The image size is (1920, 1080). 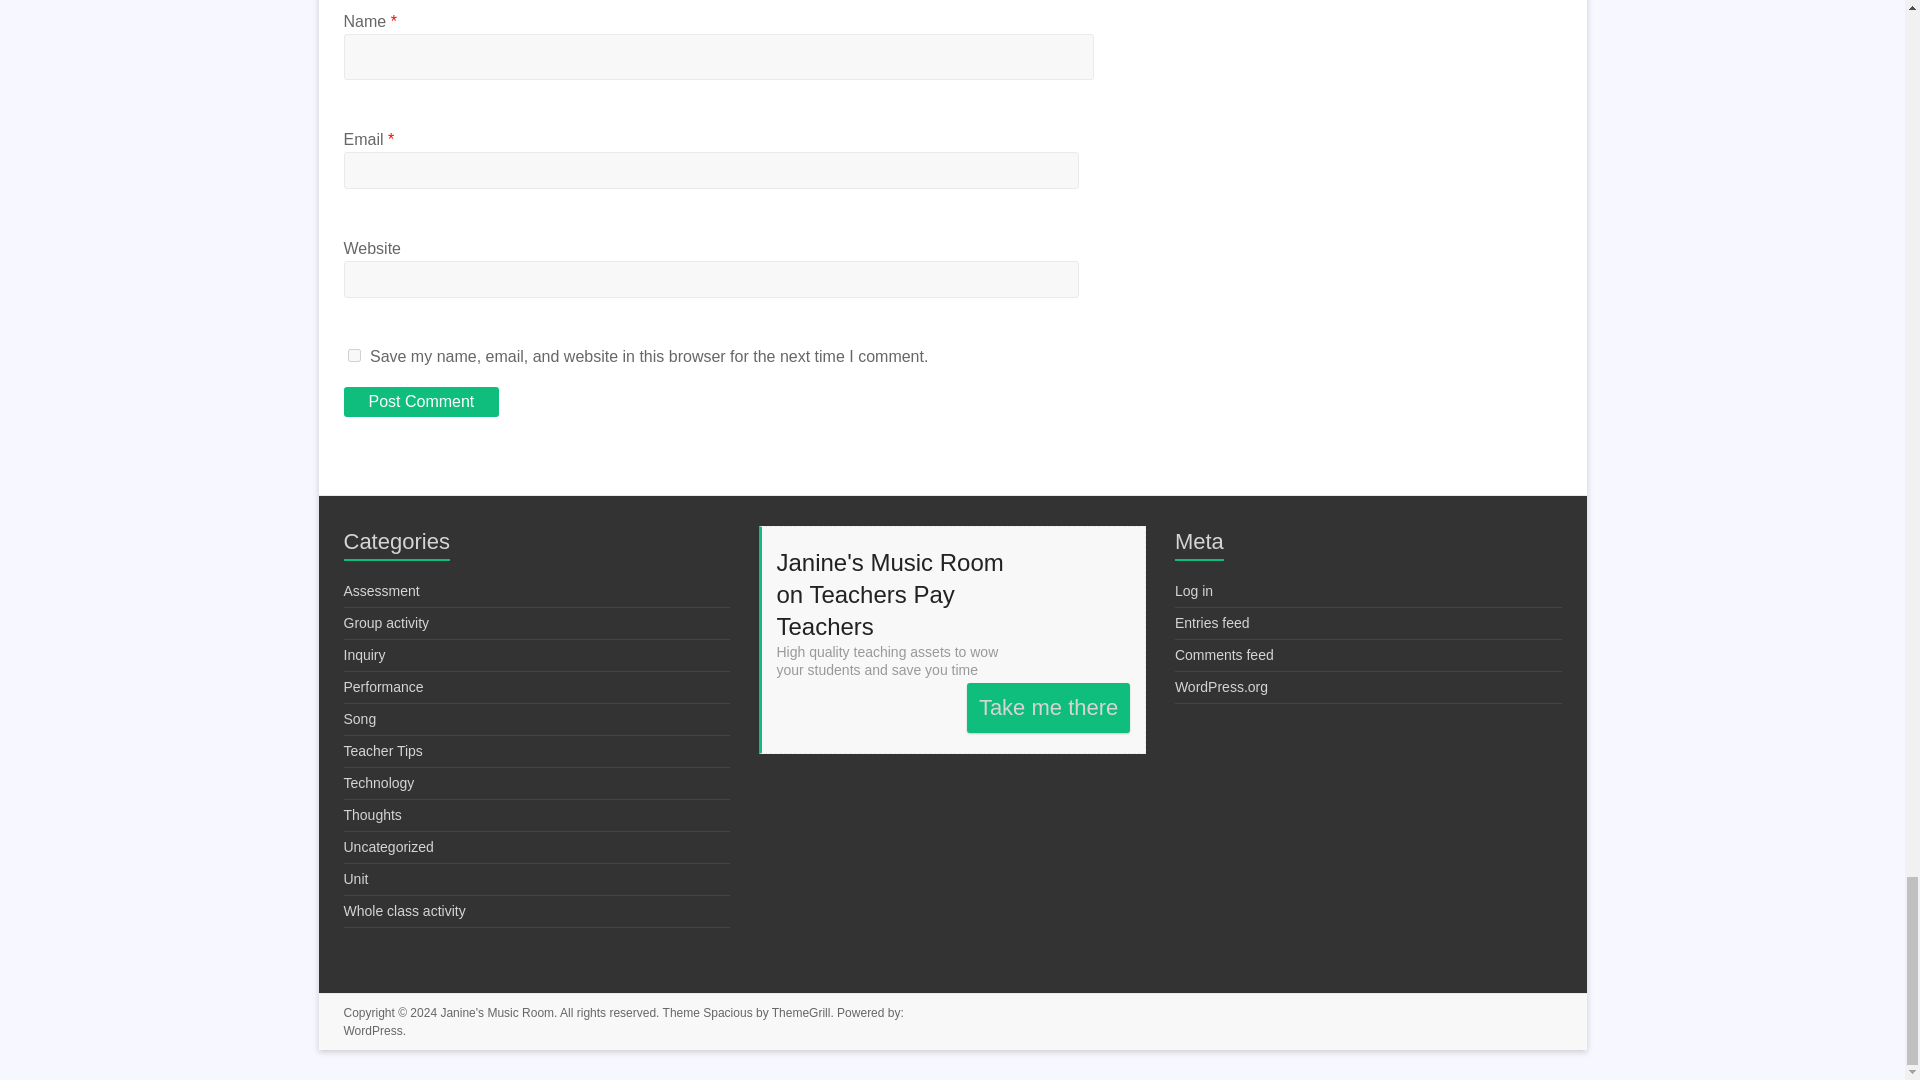 I want to click on Group activity, so click(x=386, y=622).